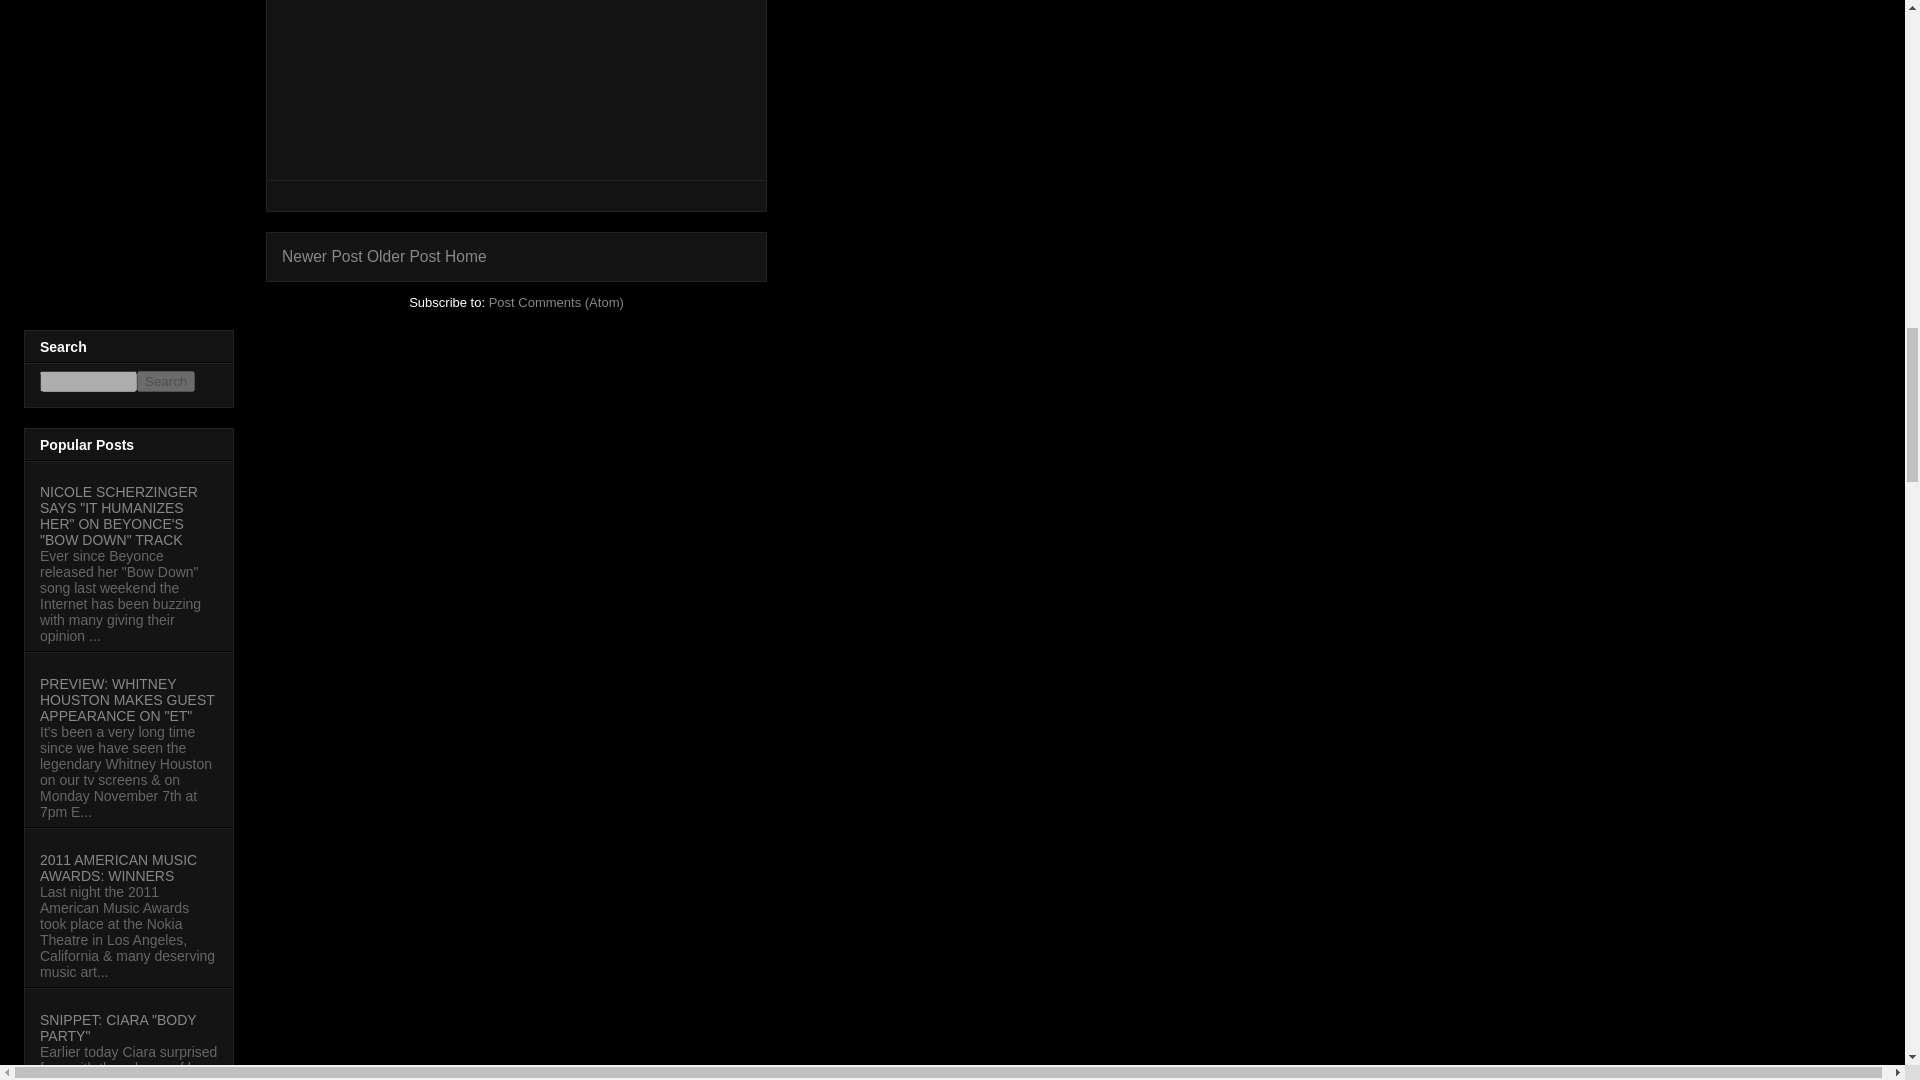 The height and width of the screenshot is (1080, 1920). Describe the element at coordinates (118, 868) in the screenshot. I see `2011 AMERICAN MUSIC AWARDS: WINNERS` at that location.